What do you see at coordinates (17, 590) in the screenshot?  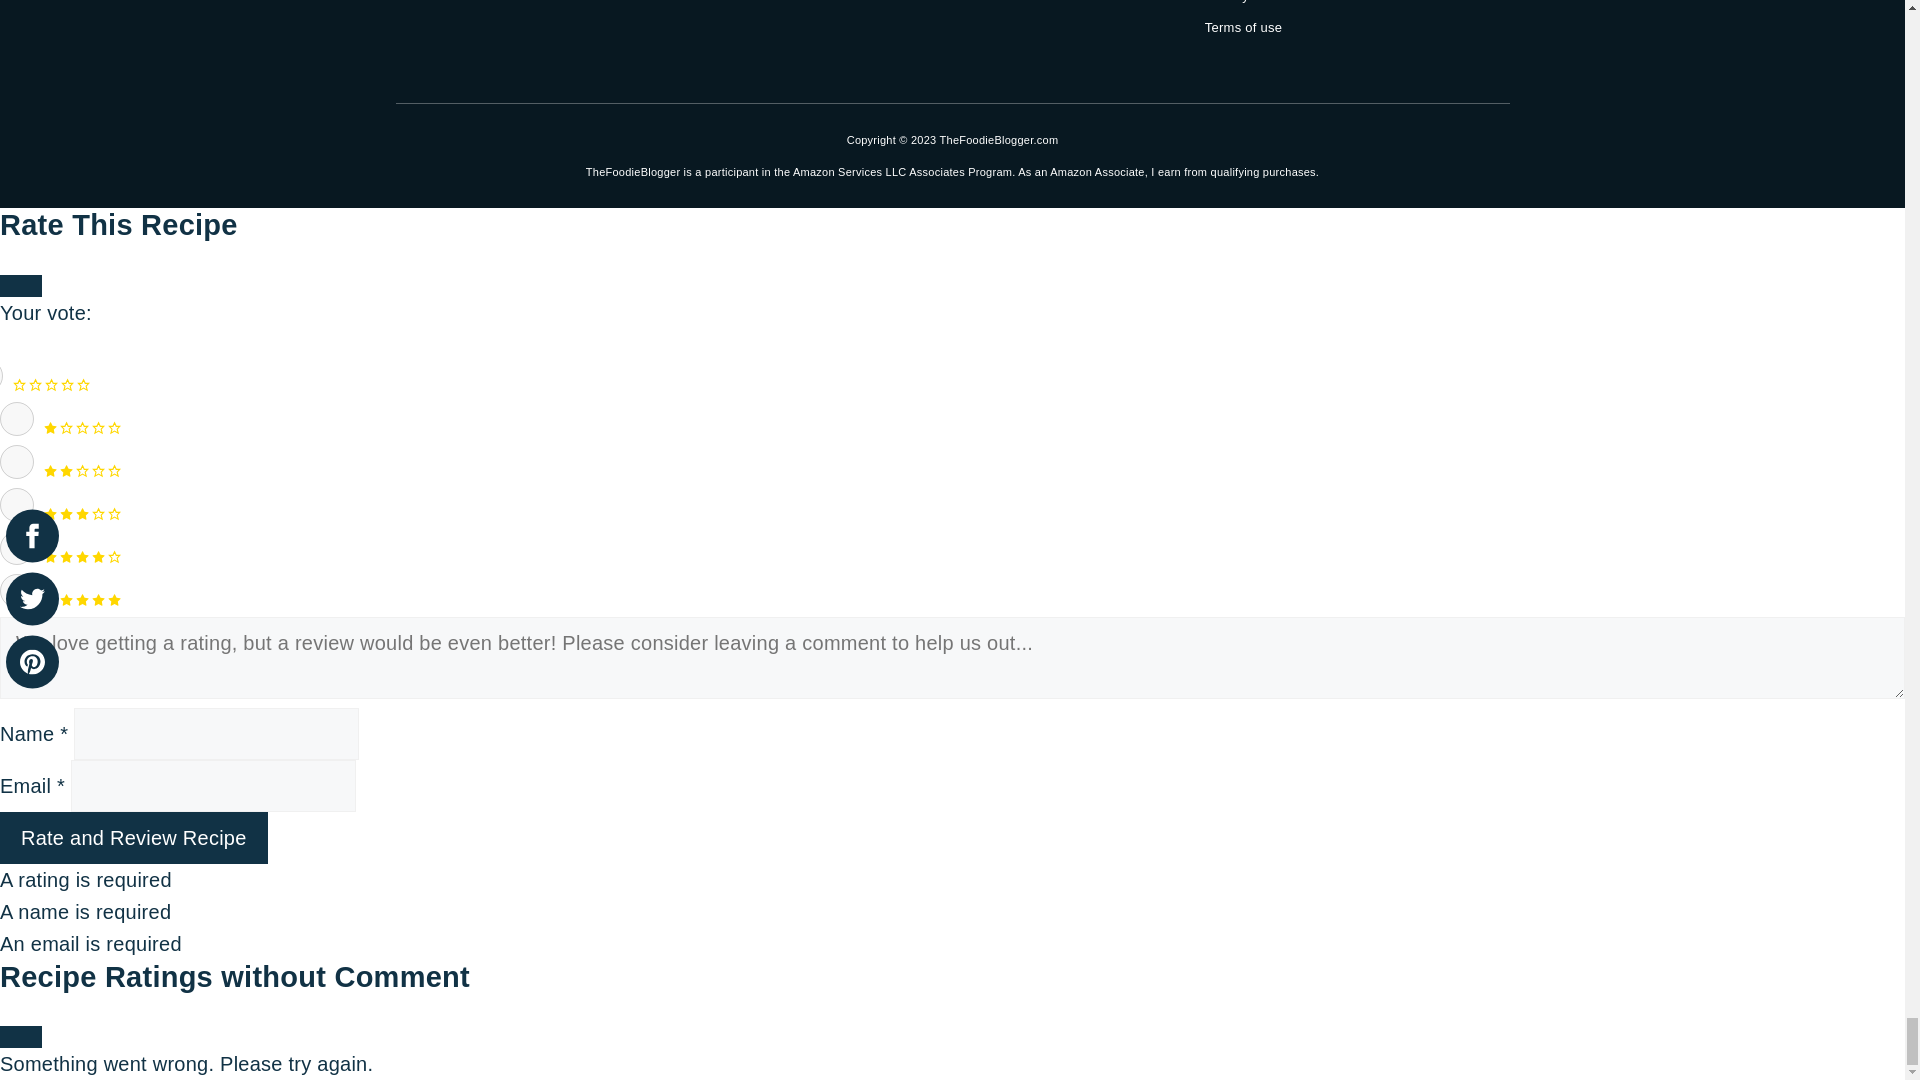 I see `5` at bounding box center [17, 590].